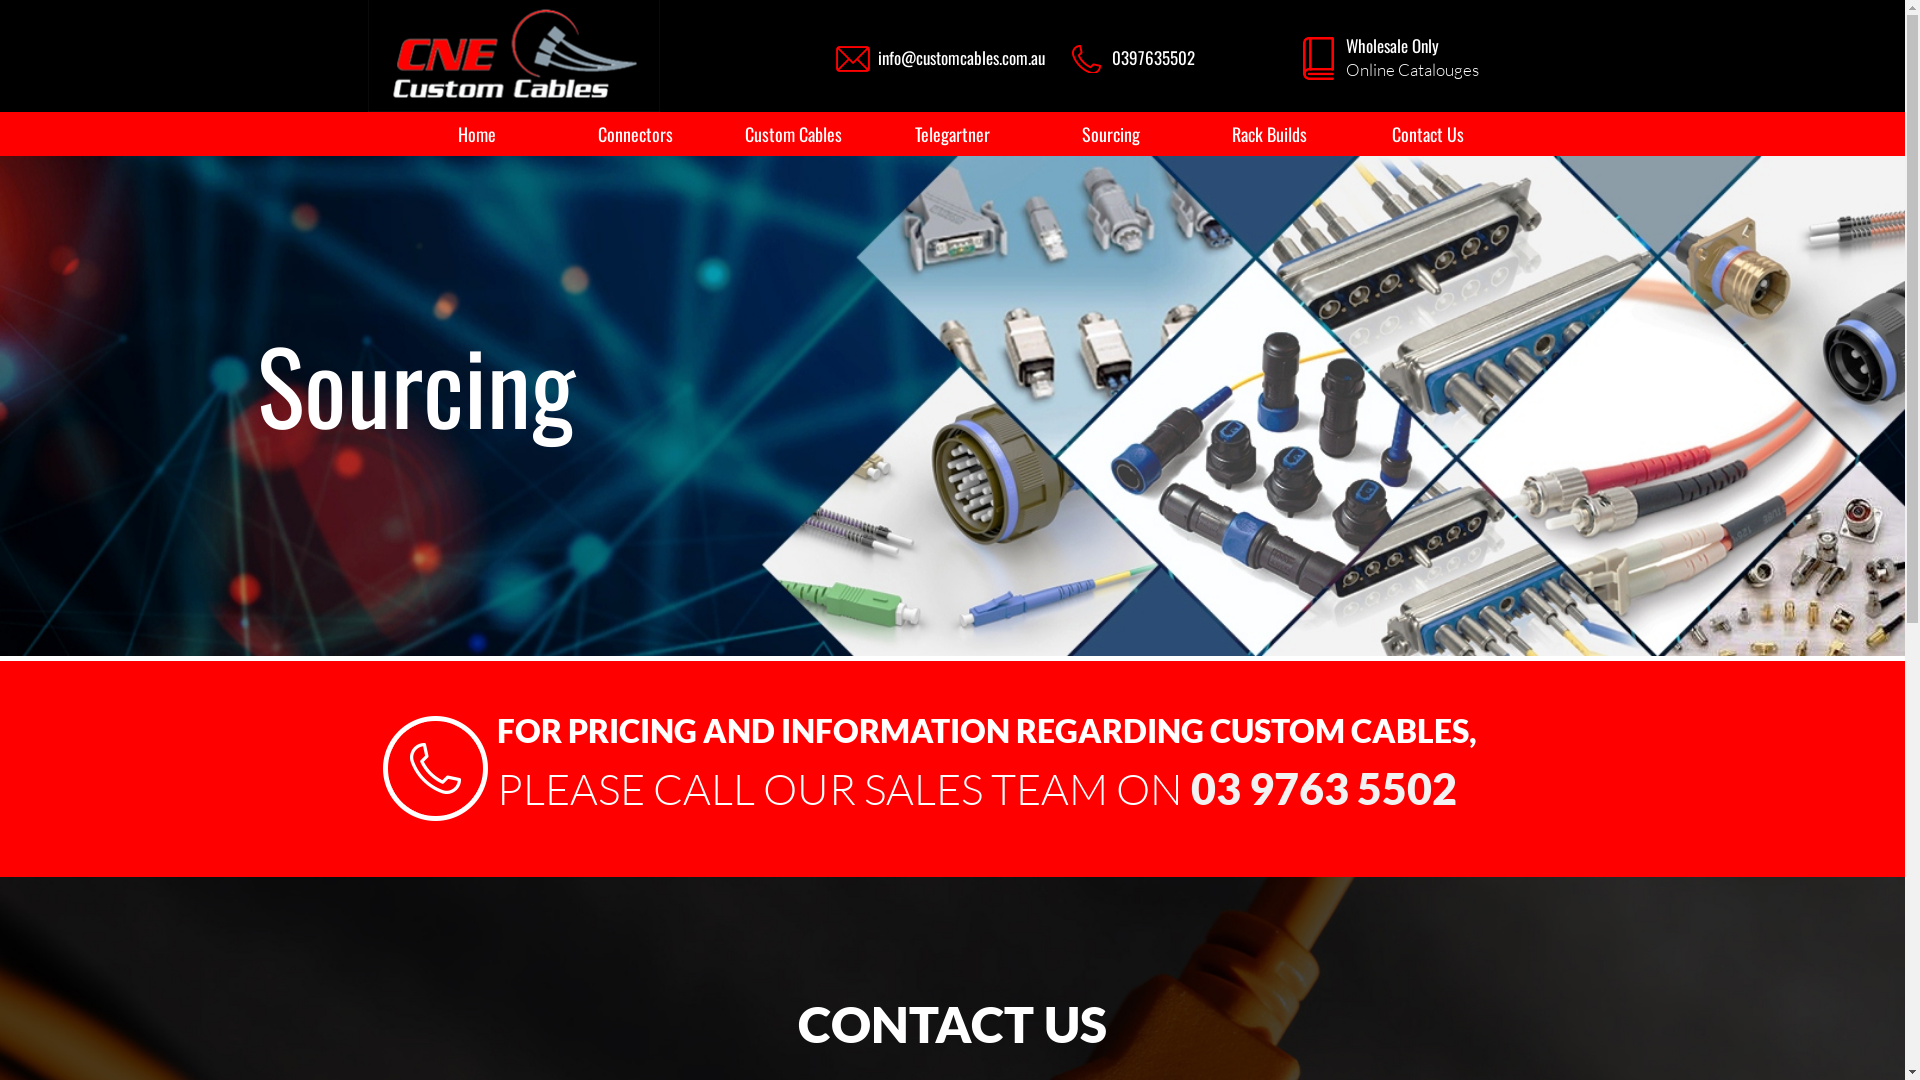 The width and height of the screenshot is (1920, 1080). I want to click on Contact Us, so click(1428, 134).